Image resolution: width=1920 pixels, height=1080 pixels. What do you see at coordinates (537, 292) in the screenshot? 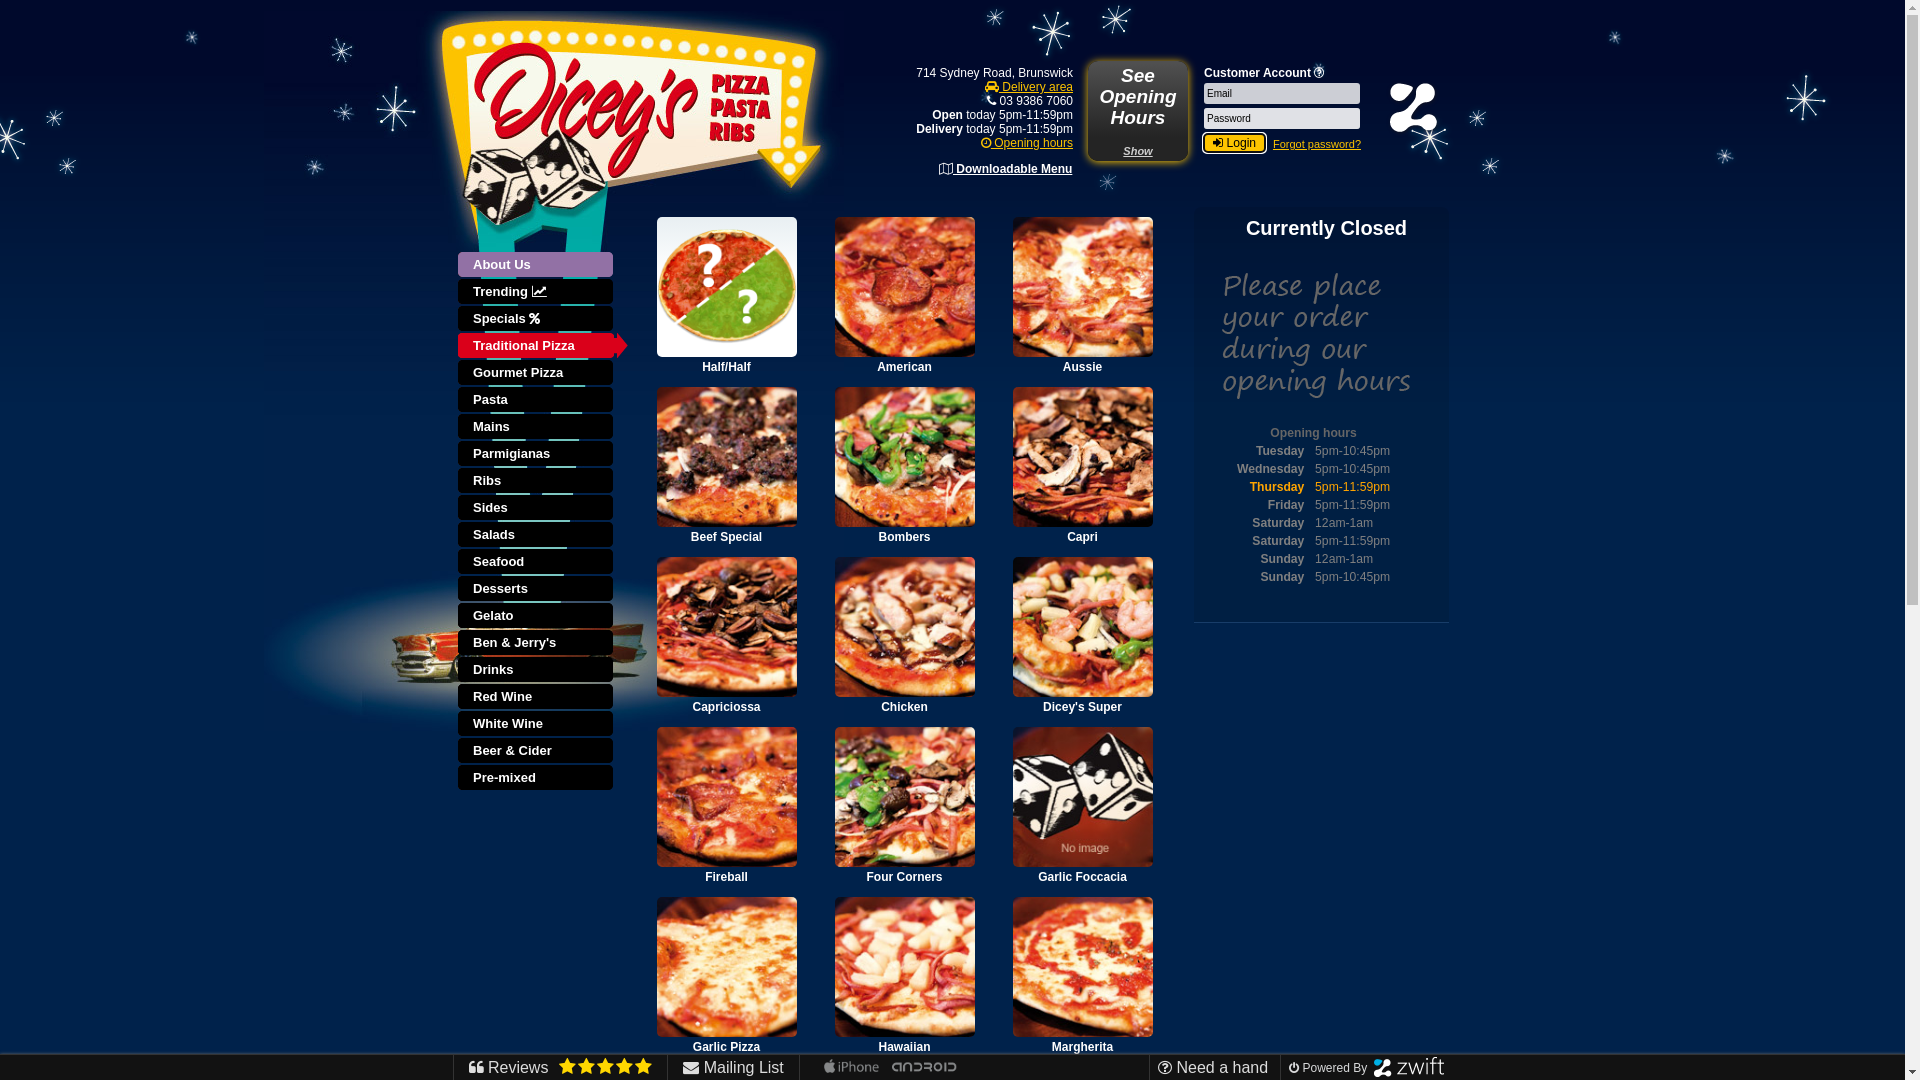
I see `Trending` at bounding box center [537, 292].